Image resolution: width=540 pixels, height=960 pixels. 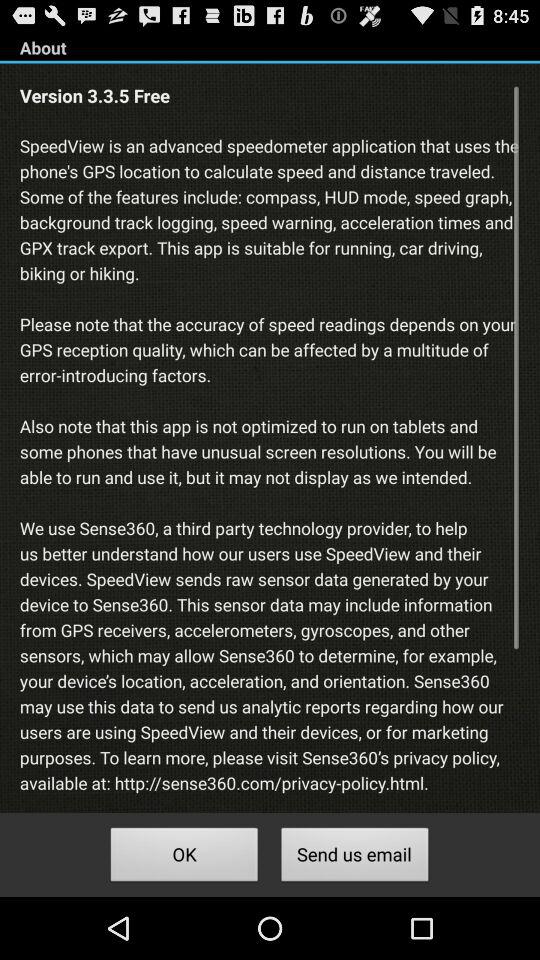 What do you see at coordinates (184, 858) in the screenshot?
I see `jump to the ok icon` at bounding box center [184, 858].